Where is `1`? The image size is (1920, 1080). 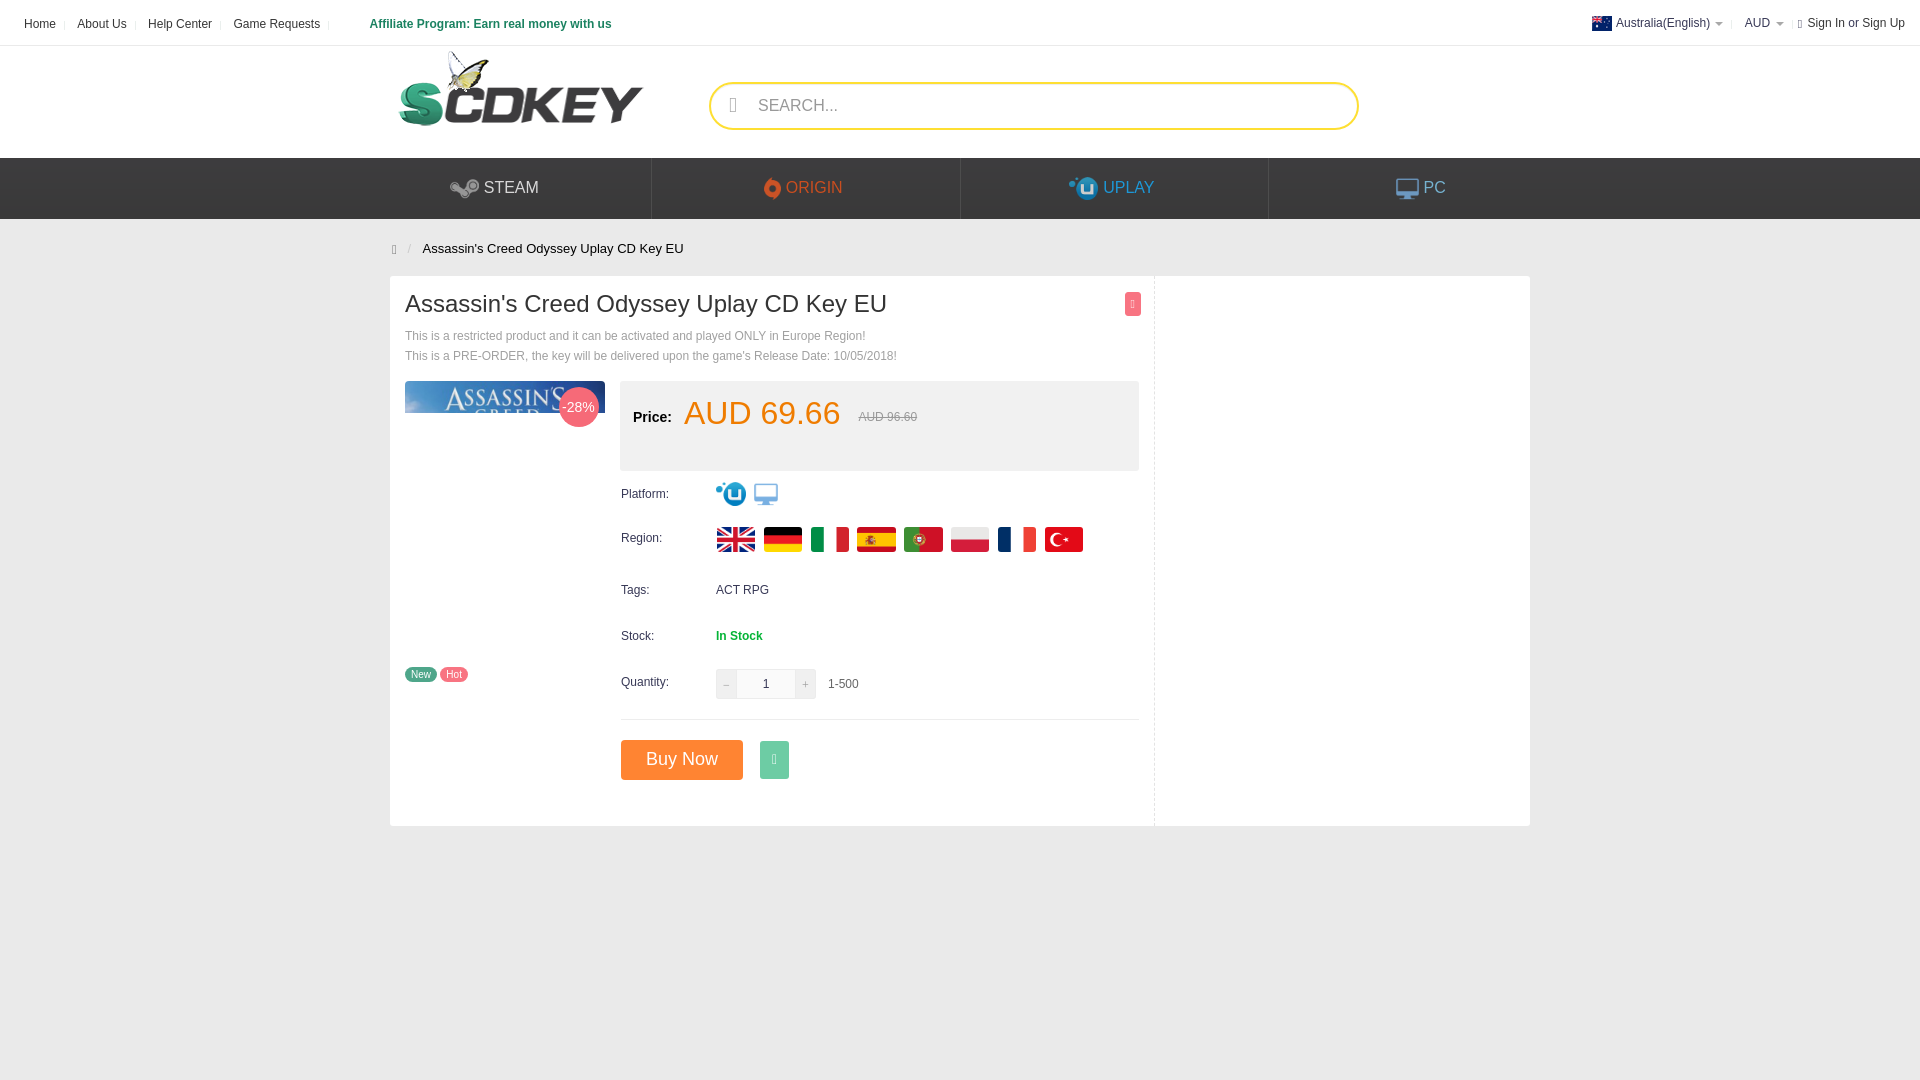 1 is located at coordinates (766, 683).